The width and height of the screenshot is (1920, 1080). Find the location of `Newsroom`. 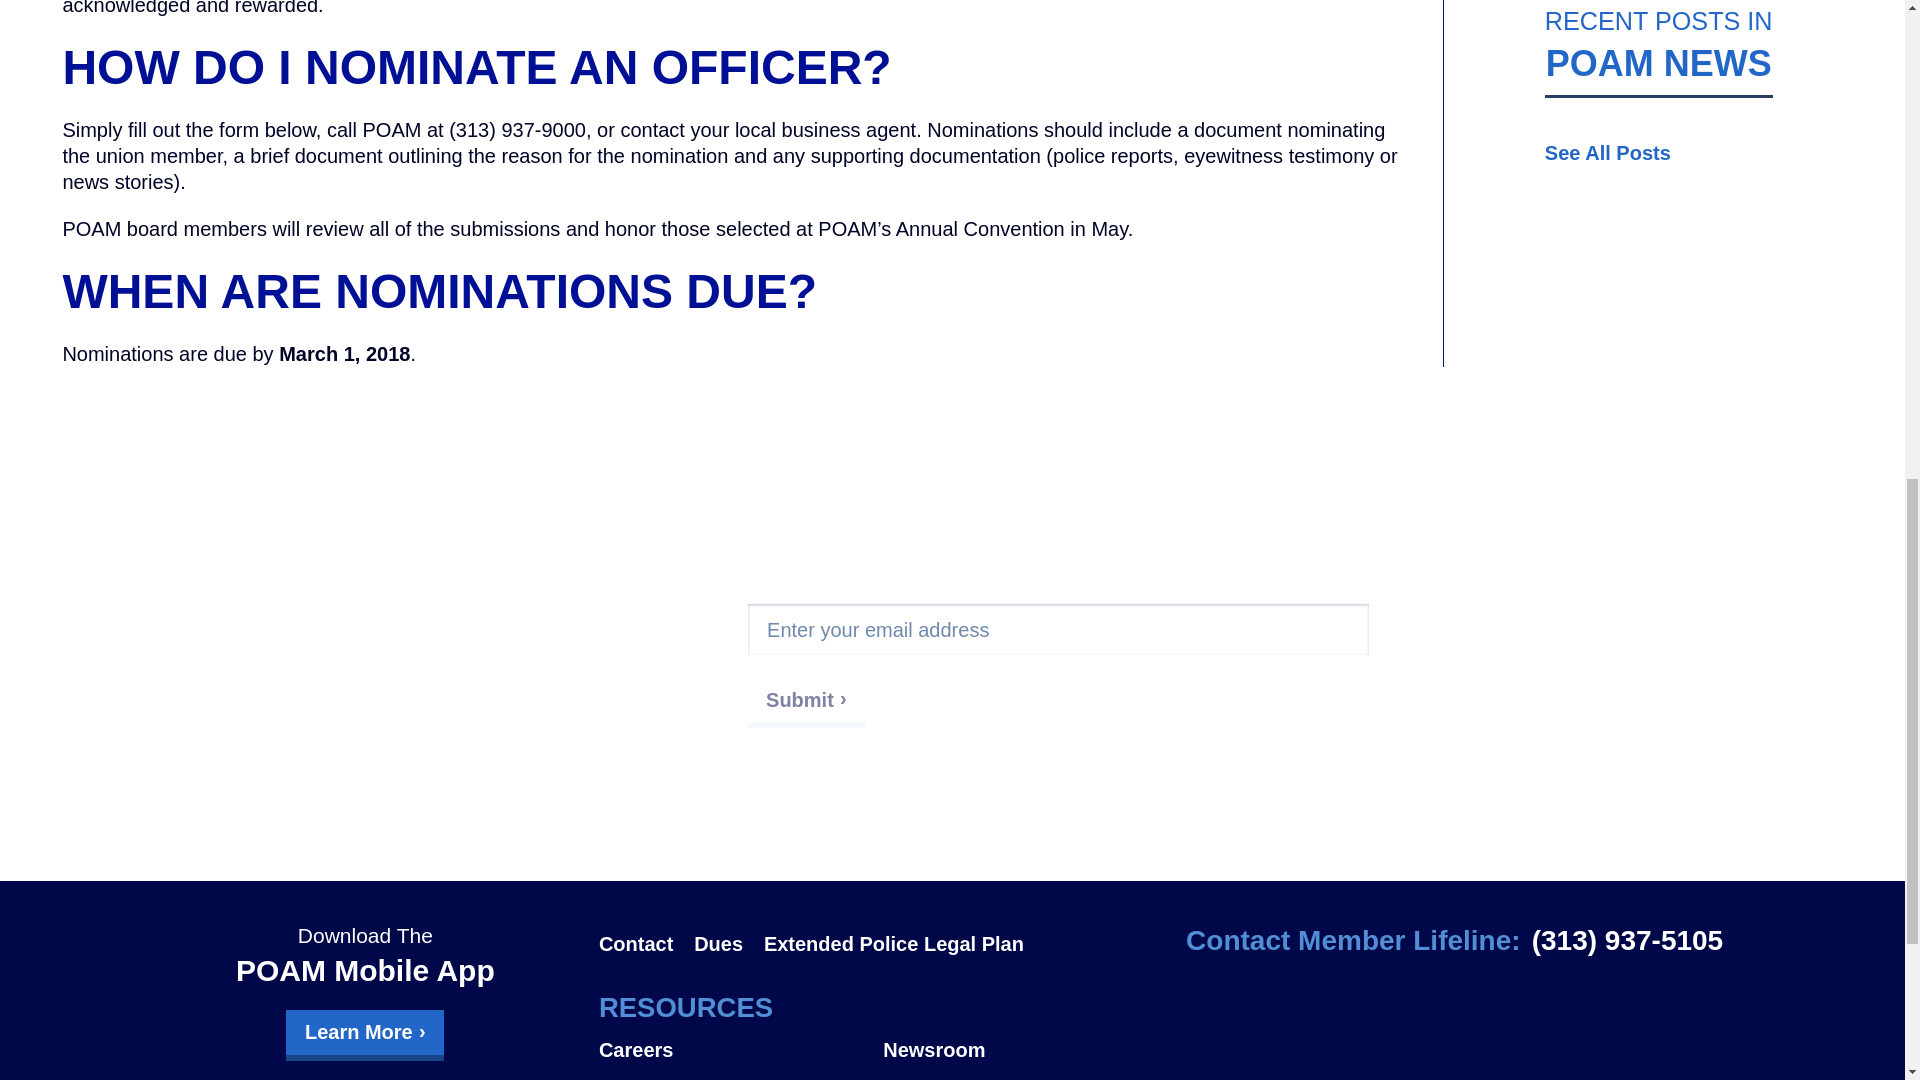

Newsroom is located at coordinates (934, 1049).